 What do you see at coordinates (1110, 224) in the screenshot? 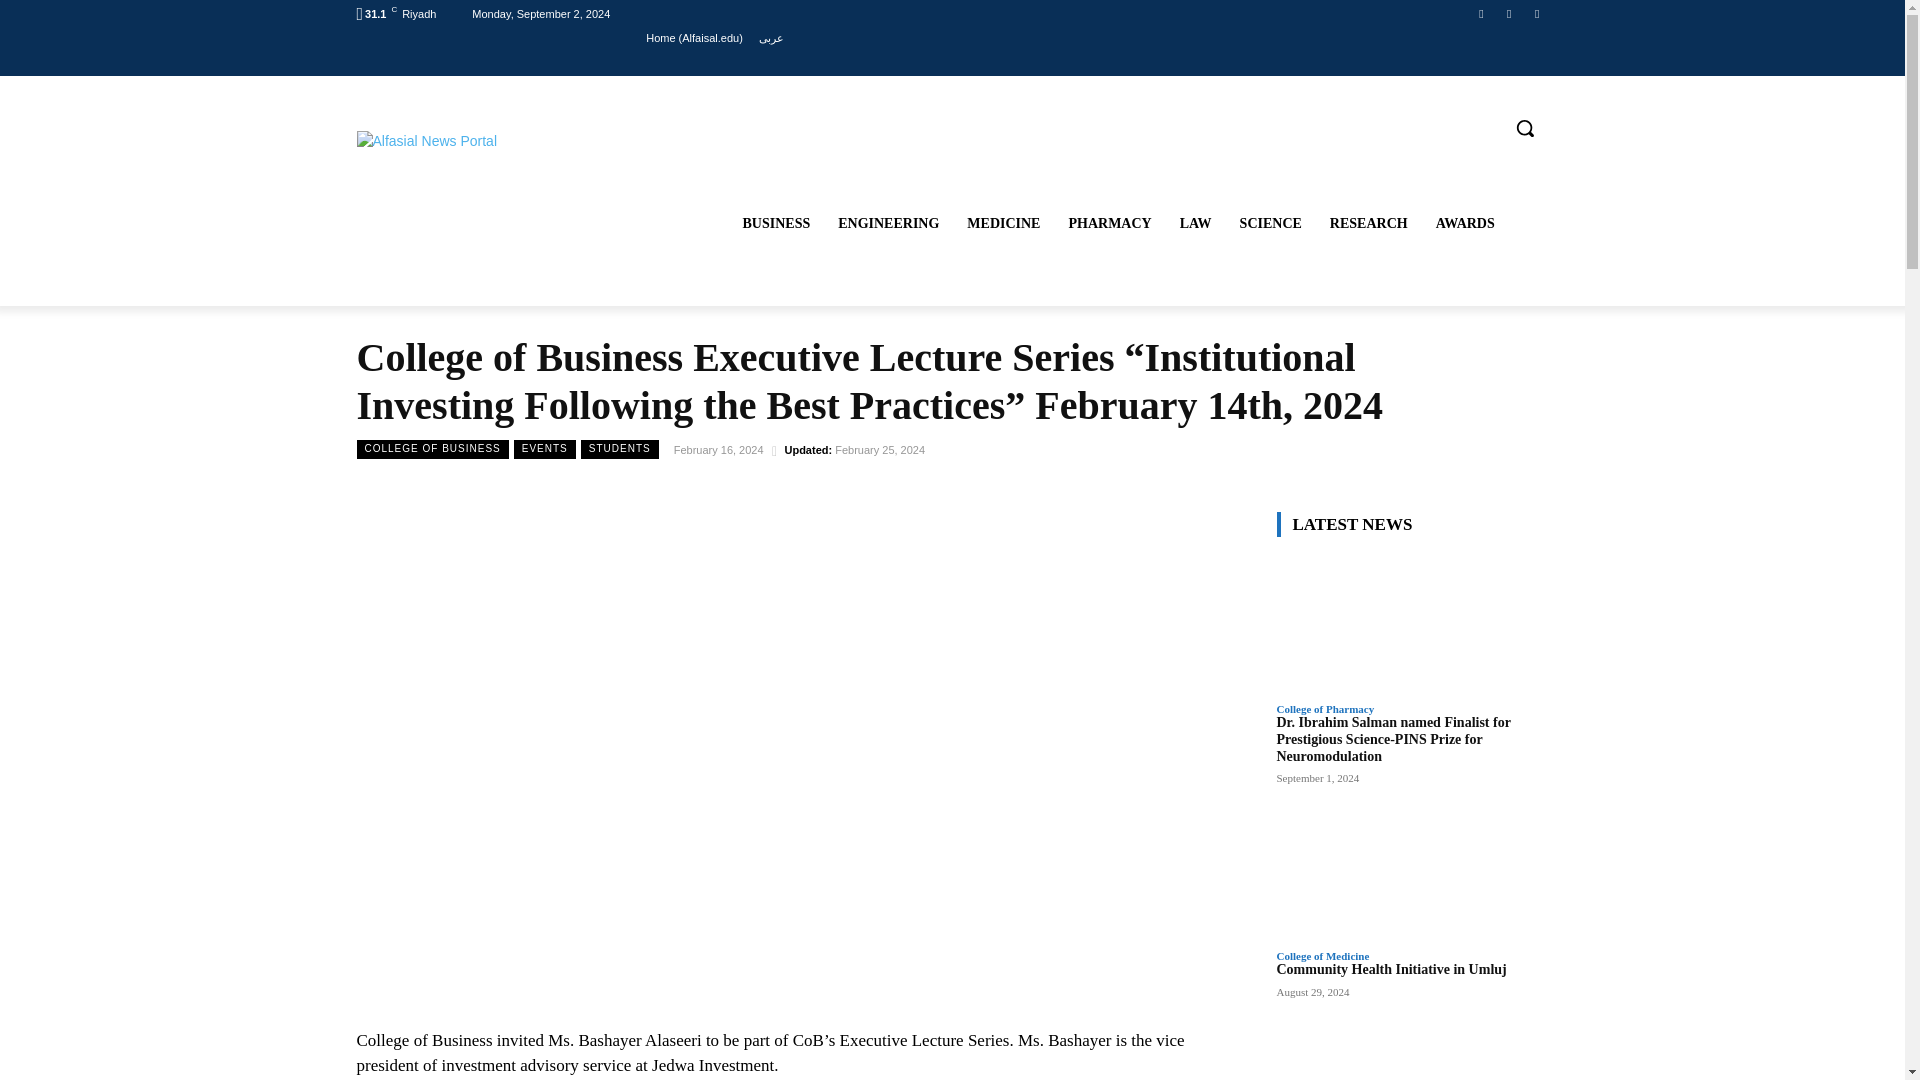
I see `PHARMACY` at bounding box center [1110, 224].